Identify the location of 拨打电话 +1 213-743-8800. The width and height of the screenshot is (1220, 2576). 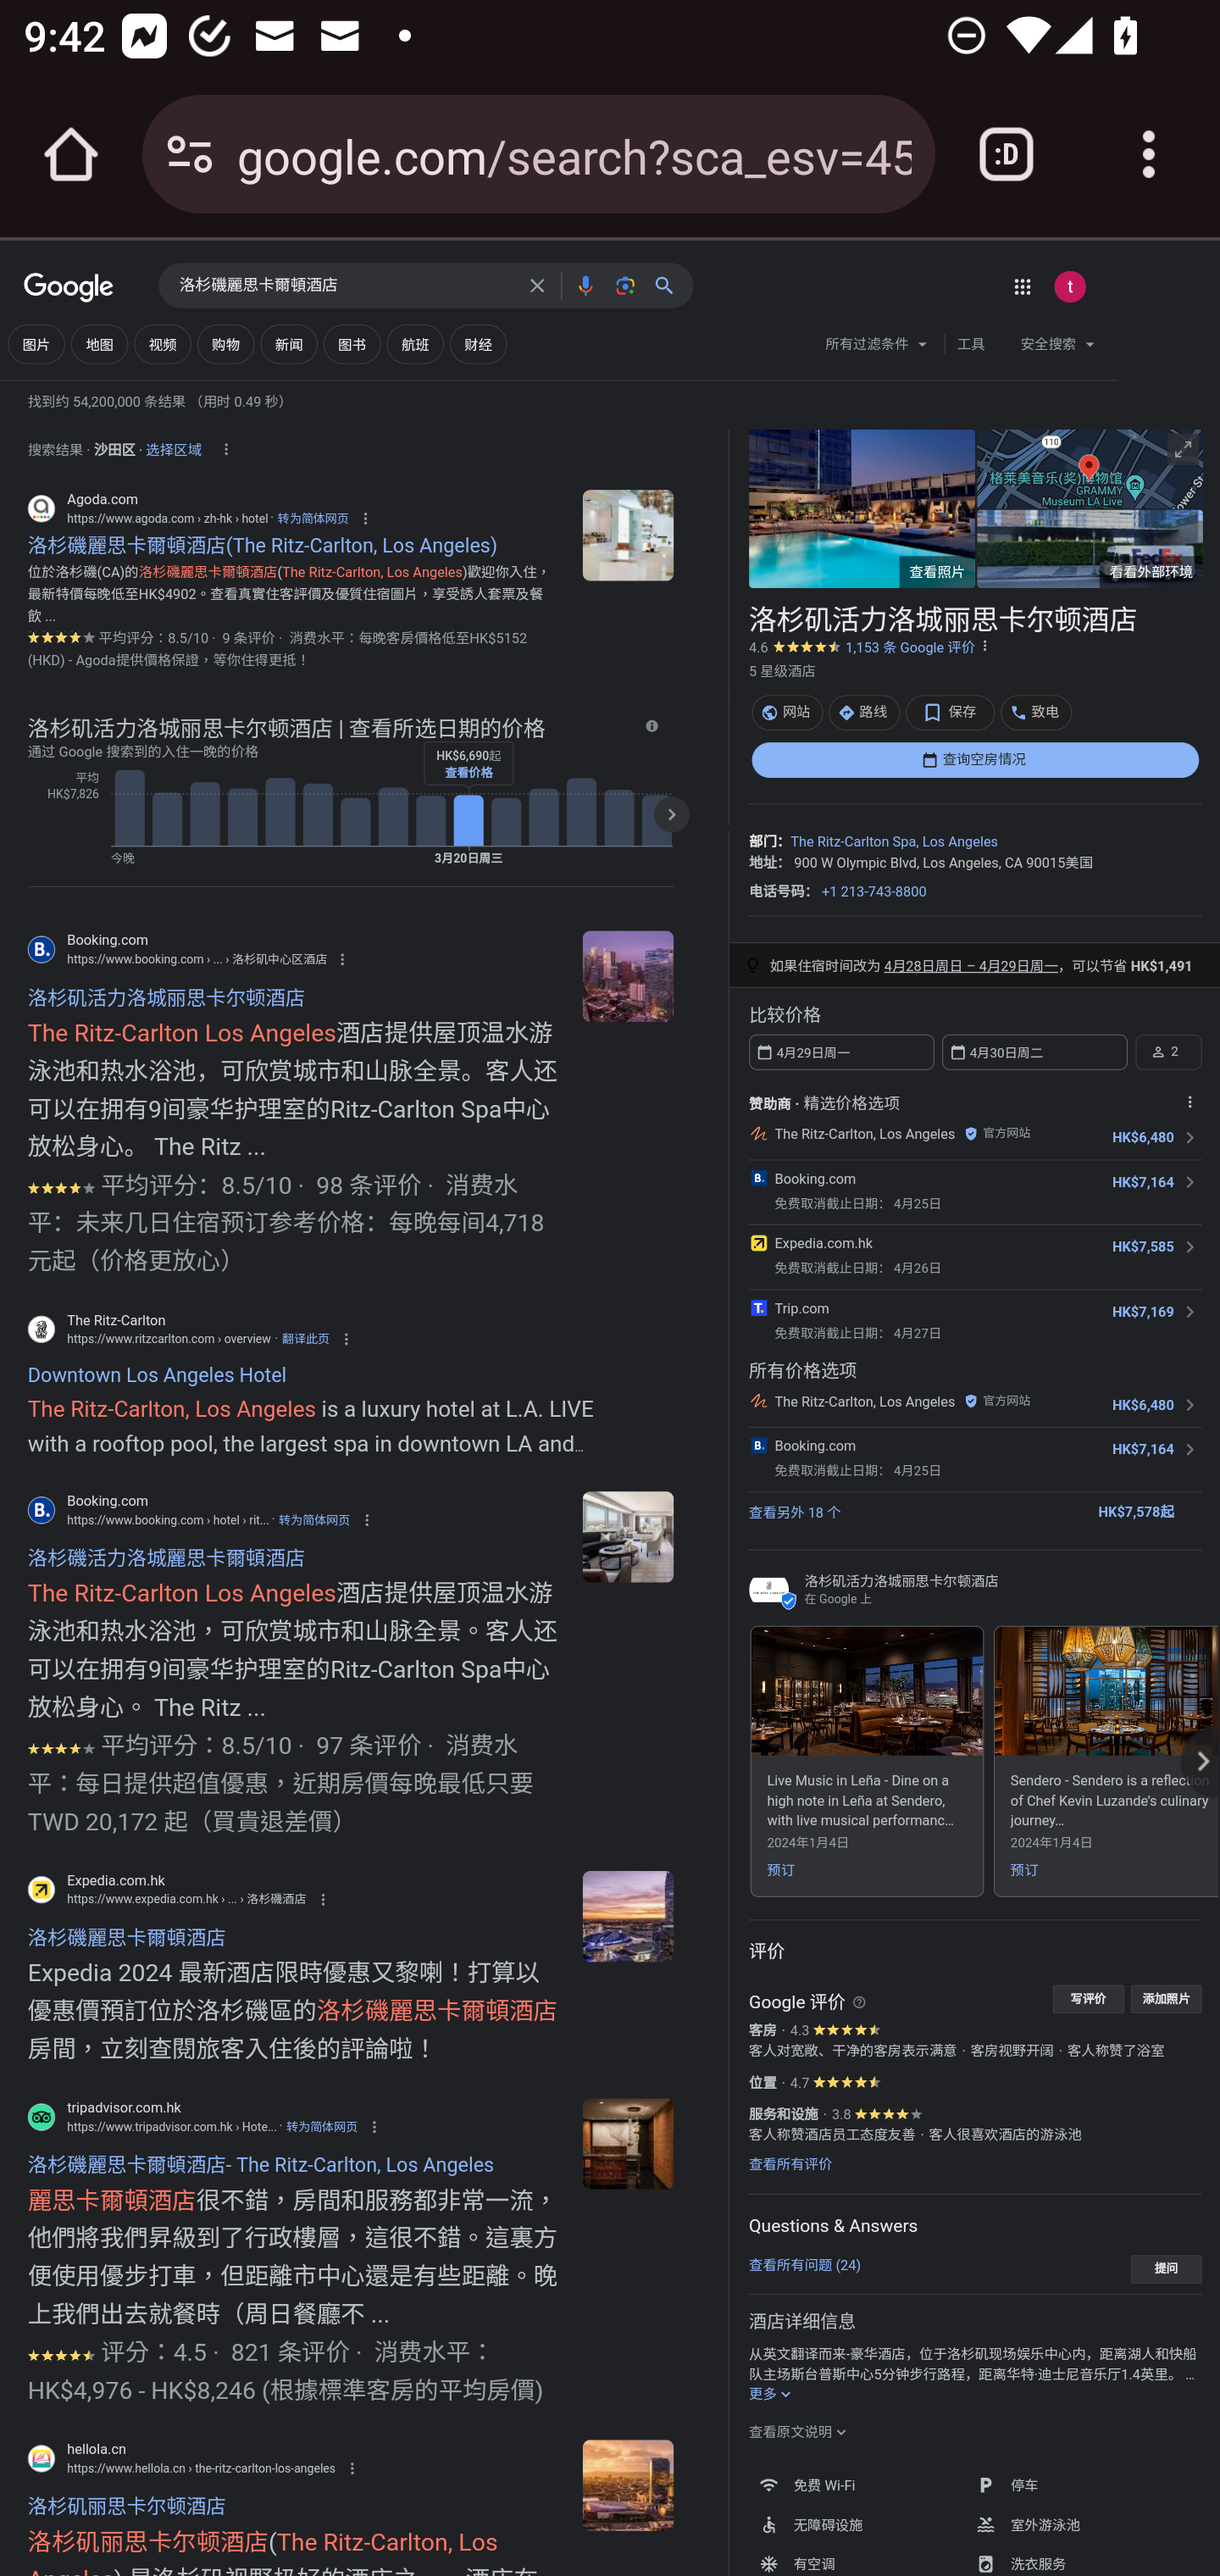
(874, 891).